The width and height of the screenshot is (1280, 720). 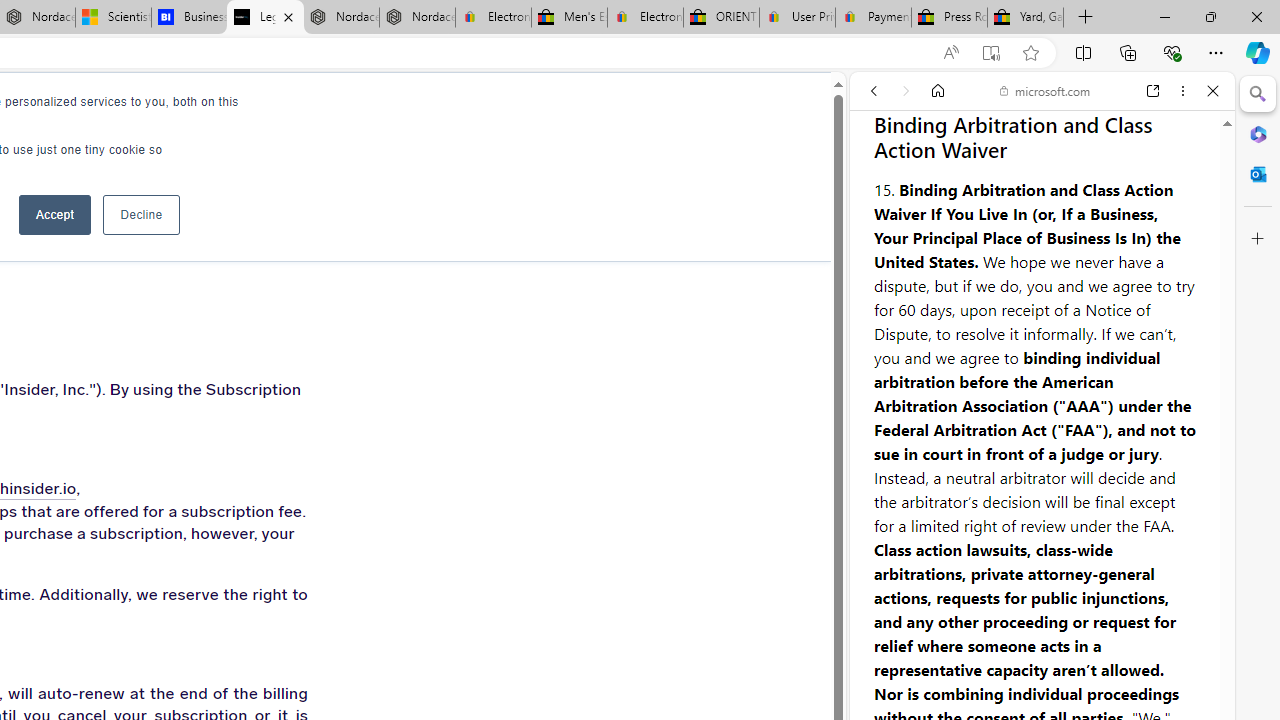 What do you see at coordinates (873, 18) in the screenshot?
I see `Payments Terms of Use | eBay.com` at bounding box center [873, 18].